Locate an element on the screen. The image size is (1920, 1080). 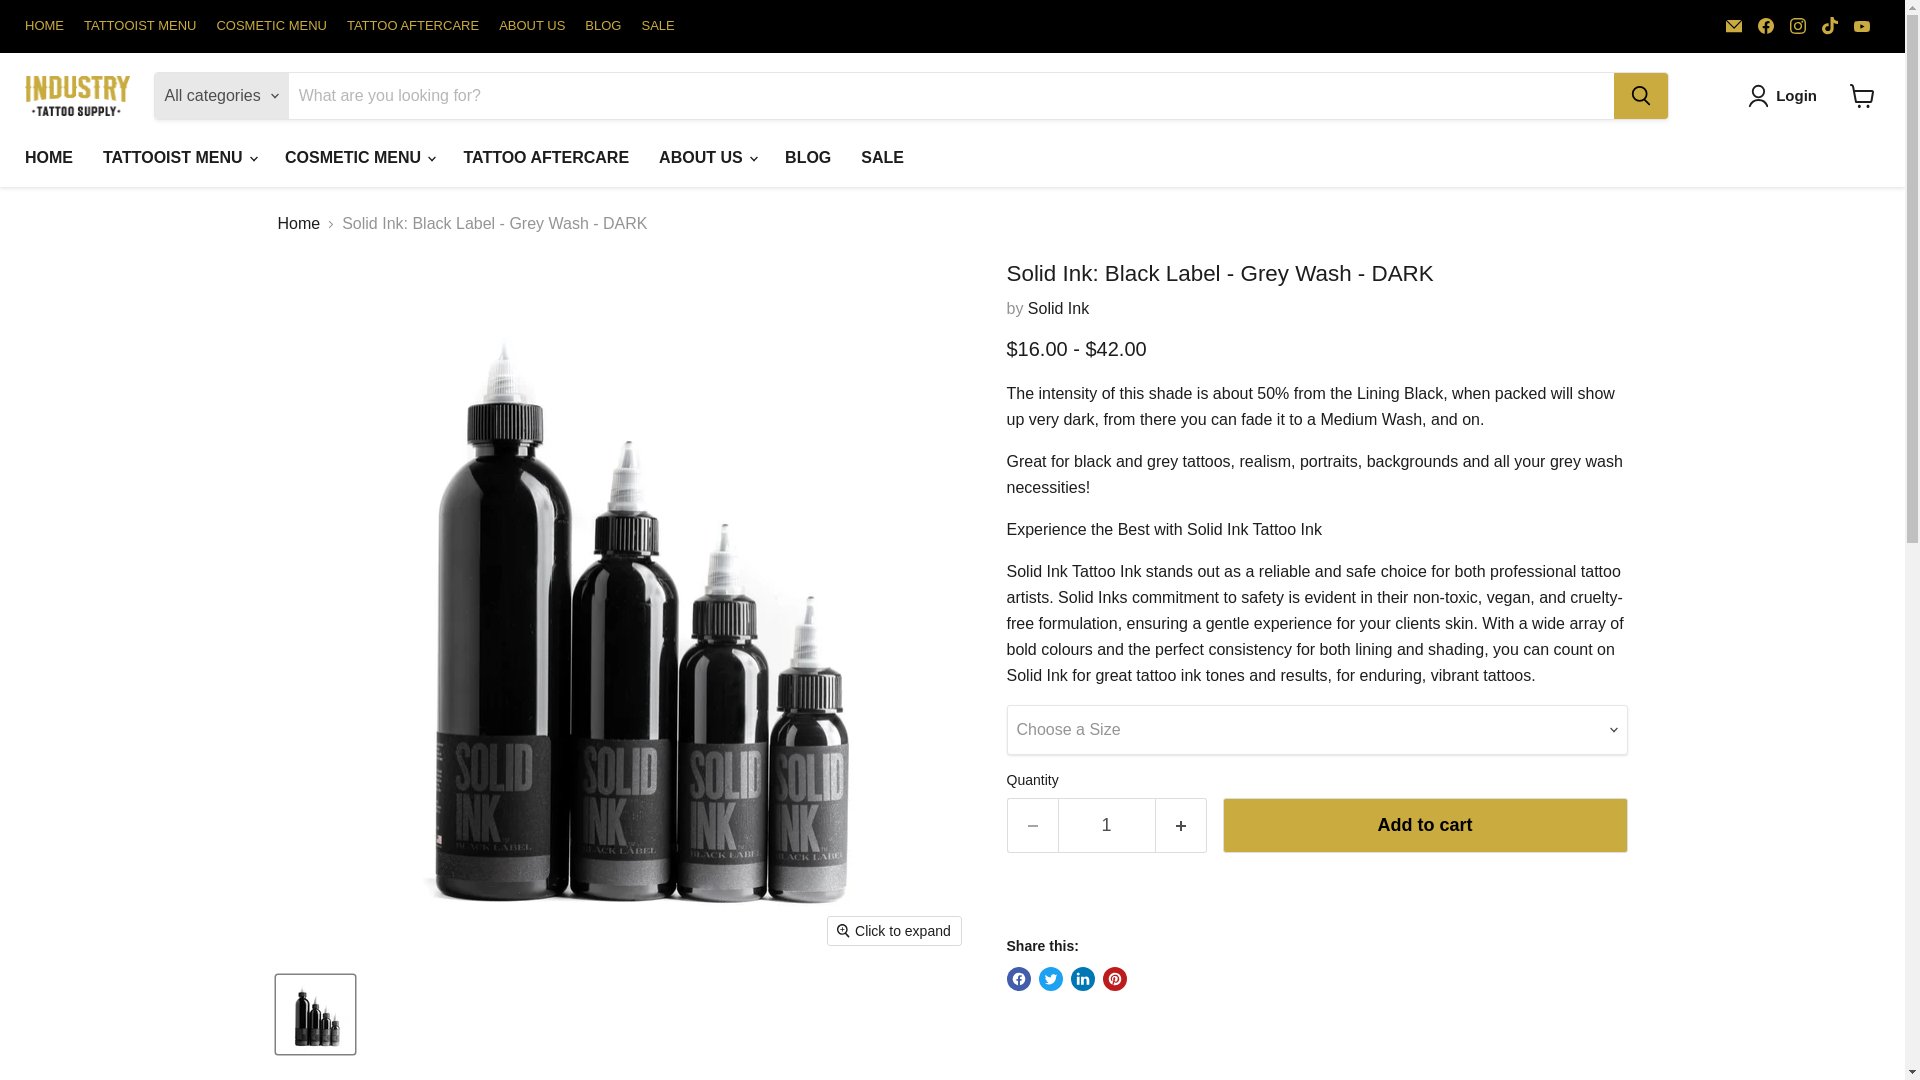
TATTOOIST MENU is located at coordinates (140, 26).